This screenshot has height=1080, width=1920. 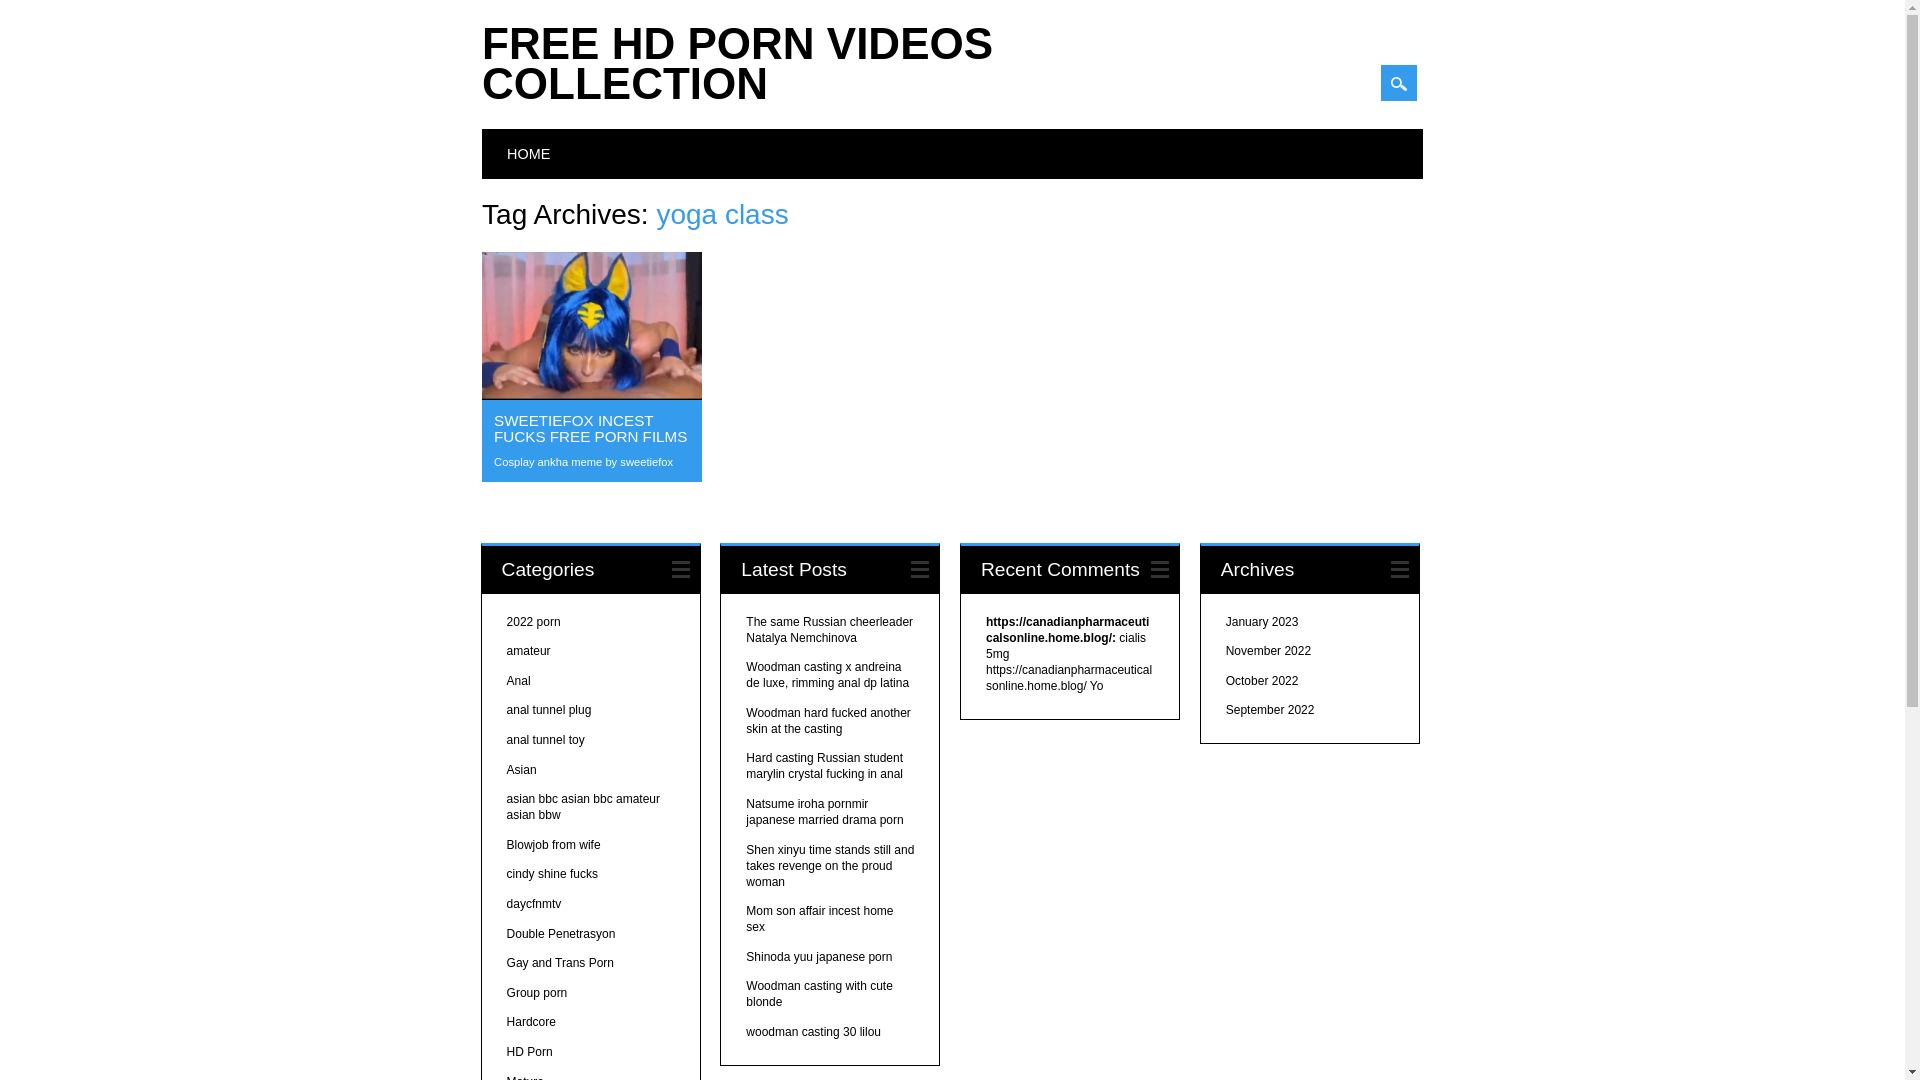 I want to click on Skip to content, so click(x=529, y=140).